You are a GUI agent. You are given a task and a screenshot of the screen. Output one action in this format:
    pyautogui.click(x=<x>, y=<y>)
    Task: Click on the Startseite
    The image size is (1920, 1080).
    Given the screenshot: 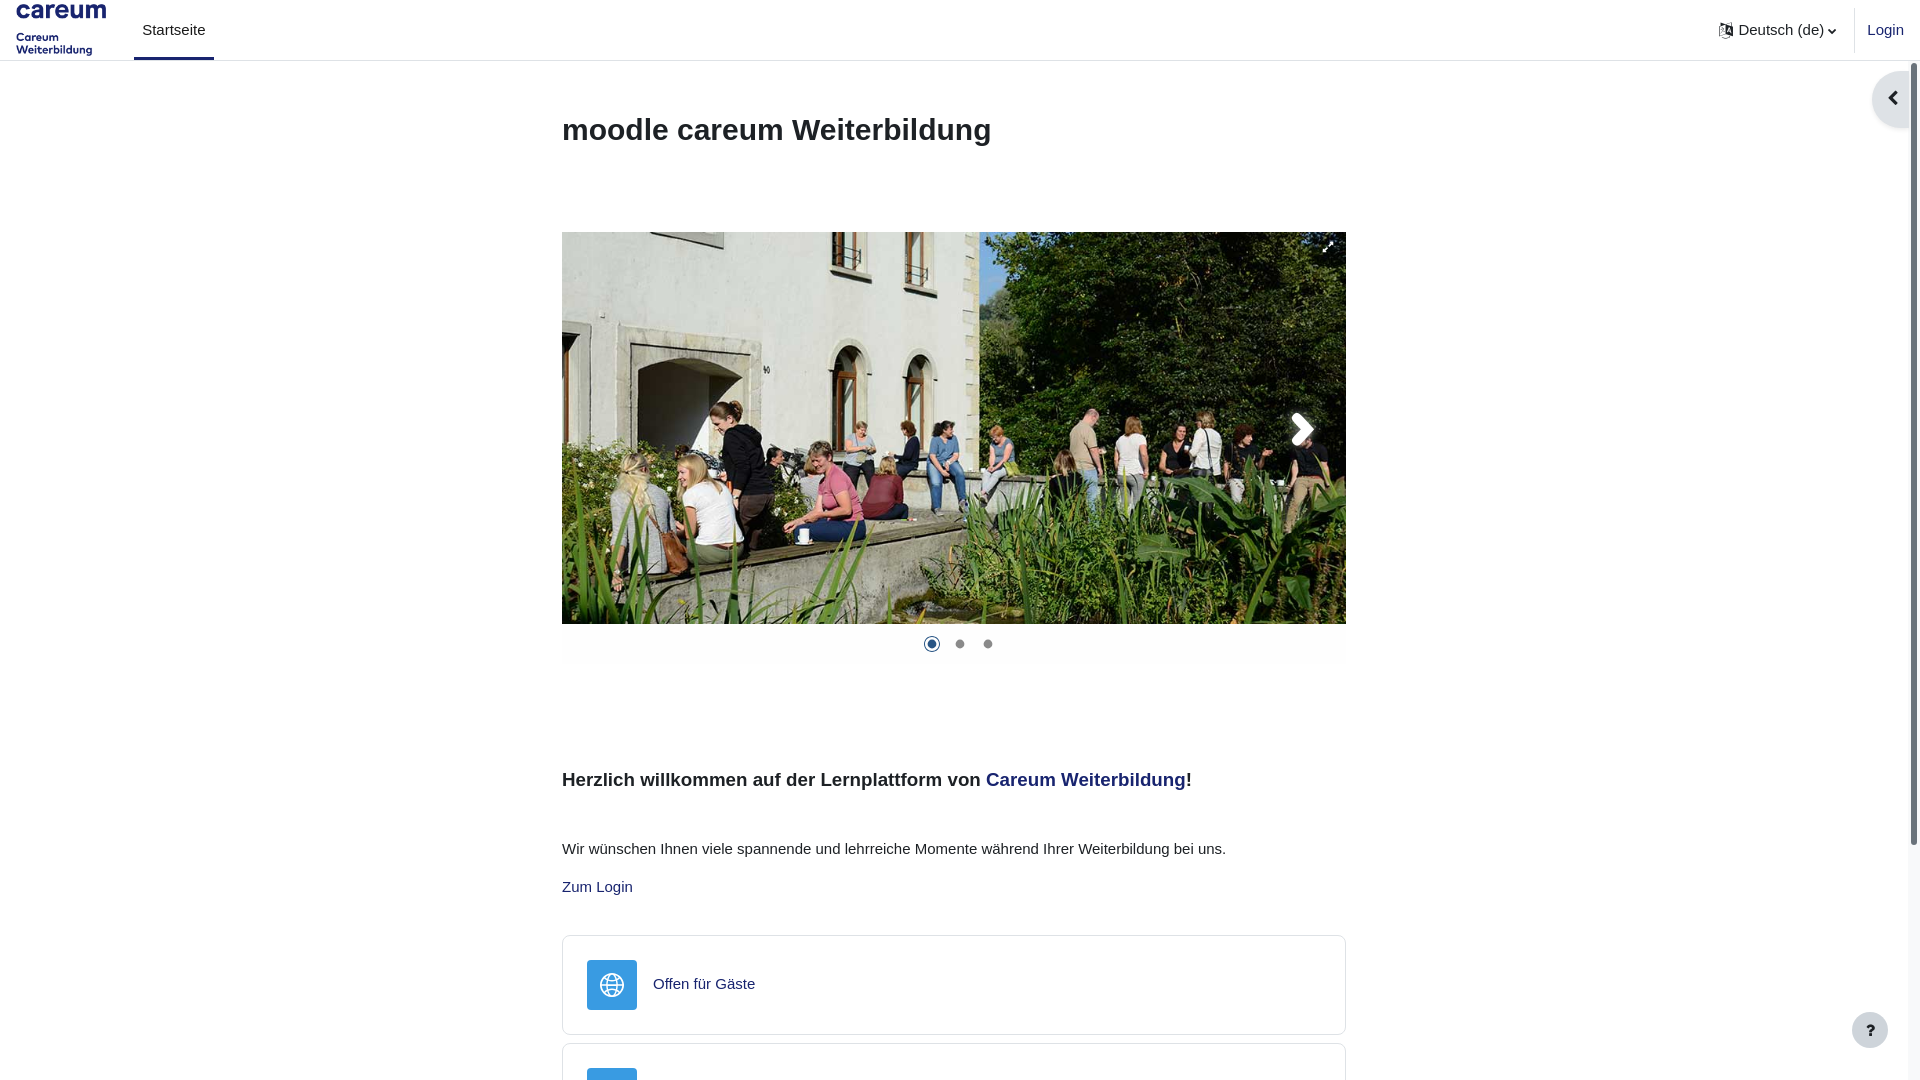 What is the action you would take?
    pyautogui.click(x=174, y=30)
    